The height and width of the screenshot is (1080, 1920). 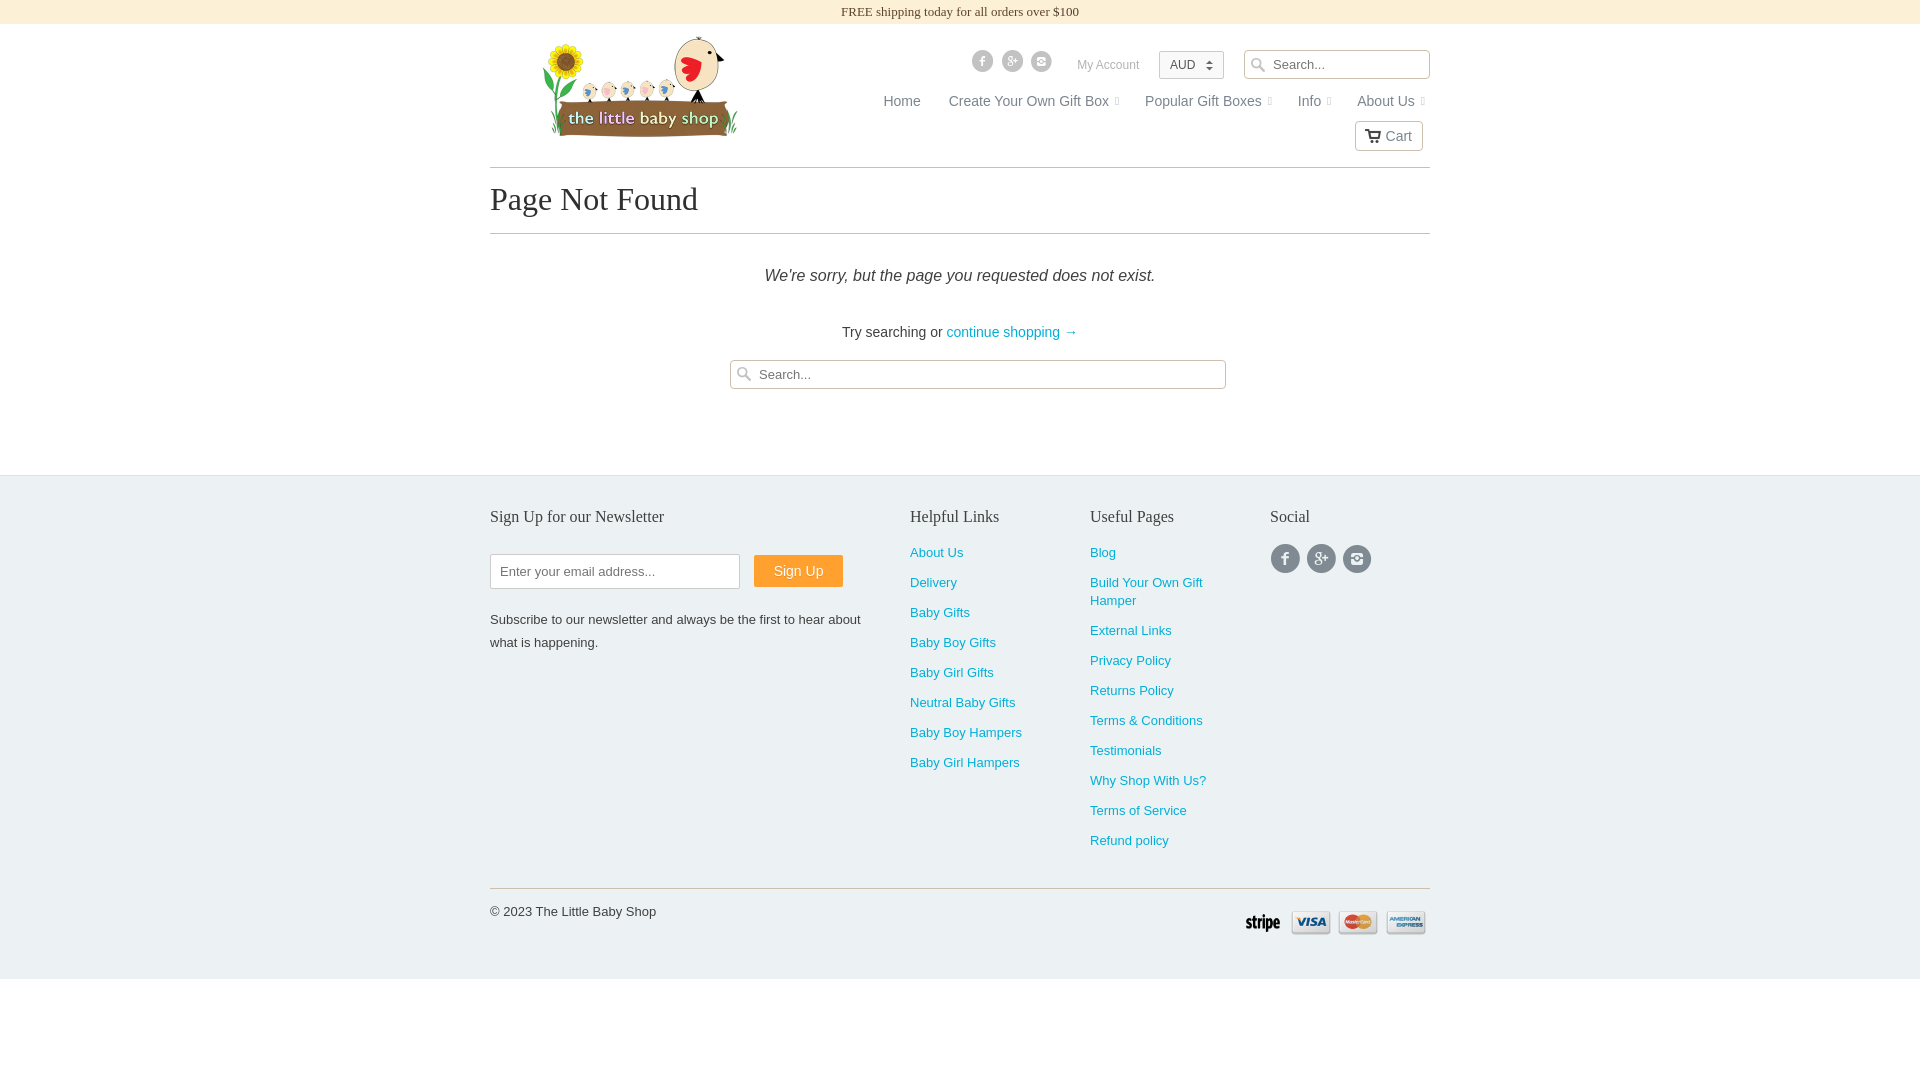 What do you see at coordinates (1131, 630) in the screenshot?
I see `External Links` at bounding box center [1131, 630].